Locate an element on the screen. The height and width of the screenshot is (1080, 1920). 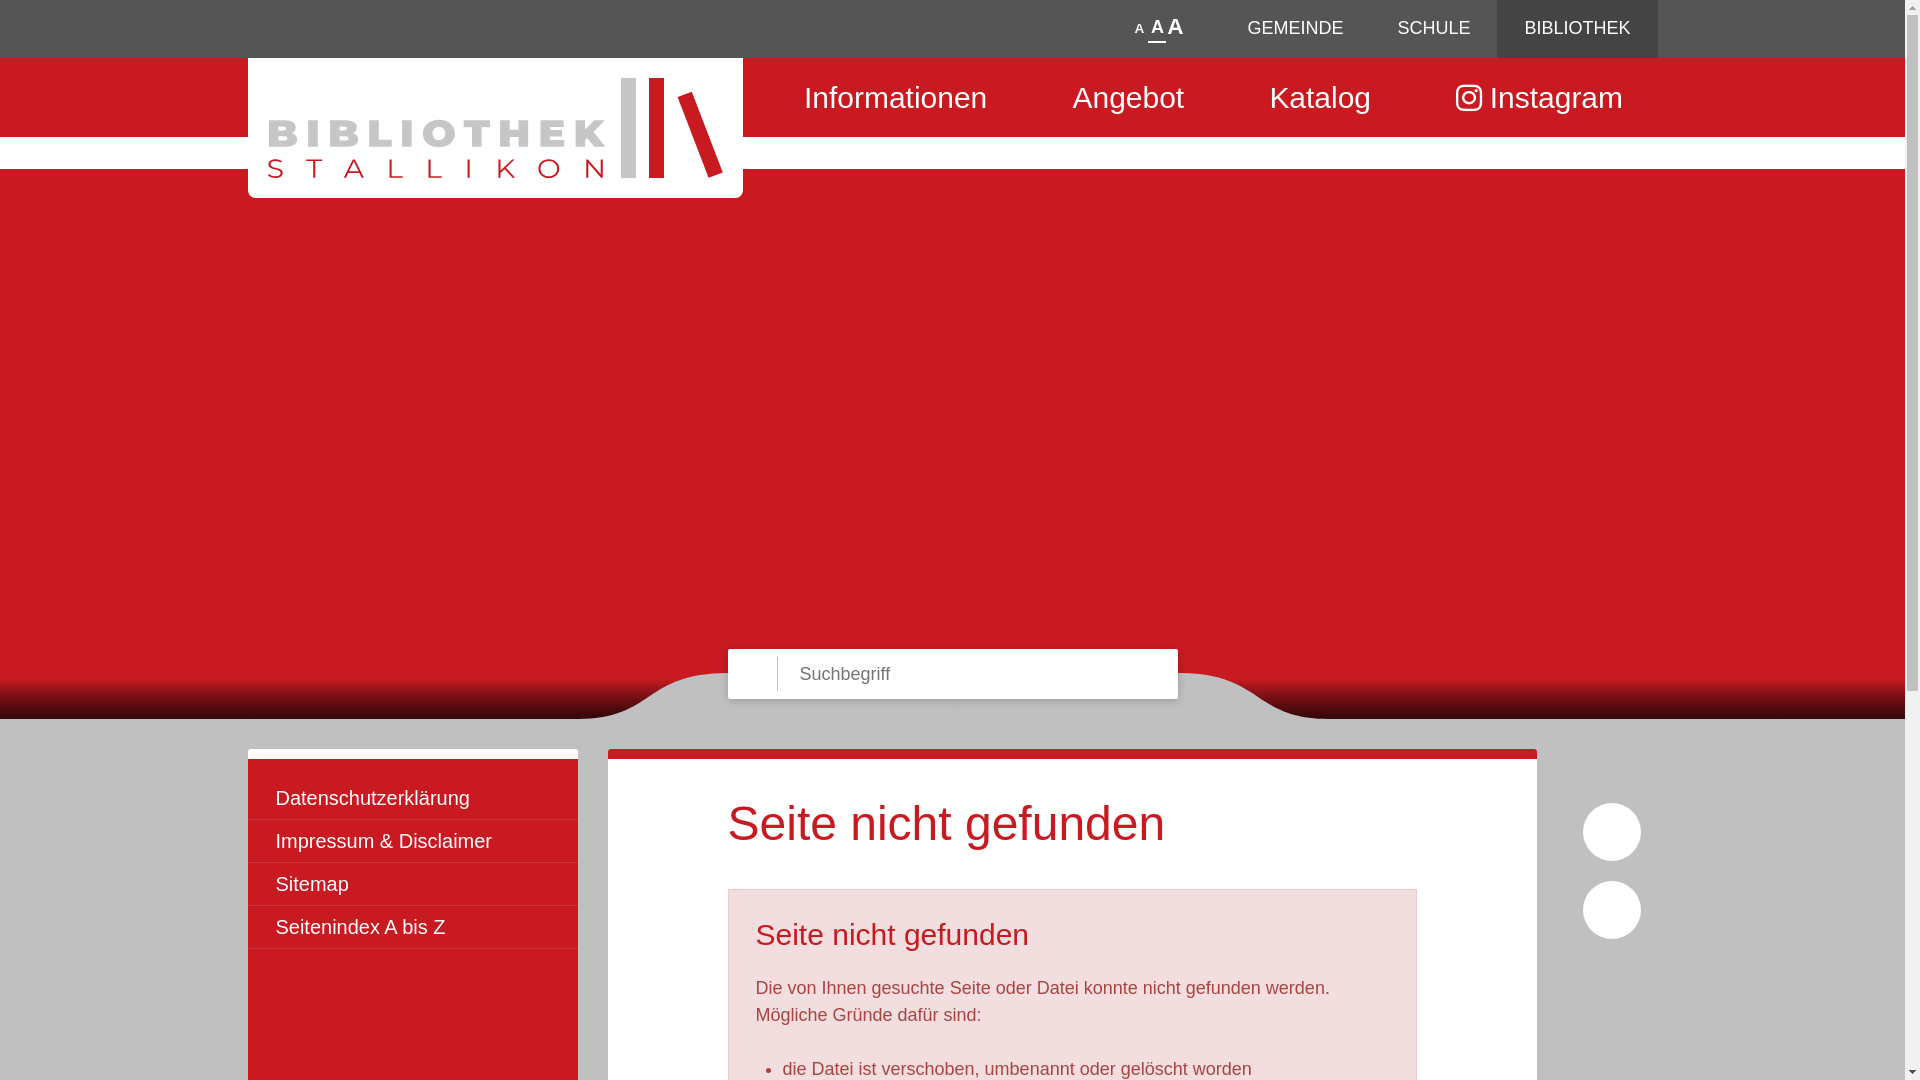
Homepage is located at coordinates (496, 128).